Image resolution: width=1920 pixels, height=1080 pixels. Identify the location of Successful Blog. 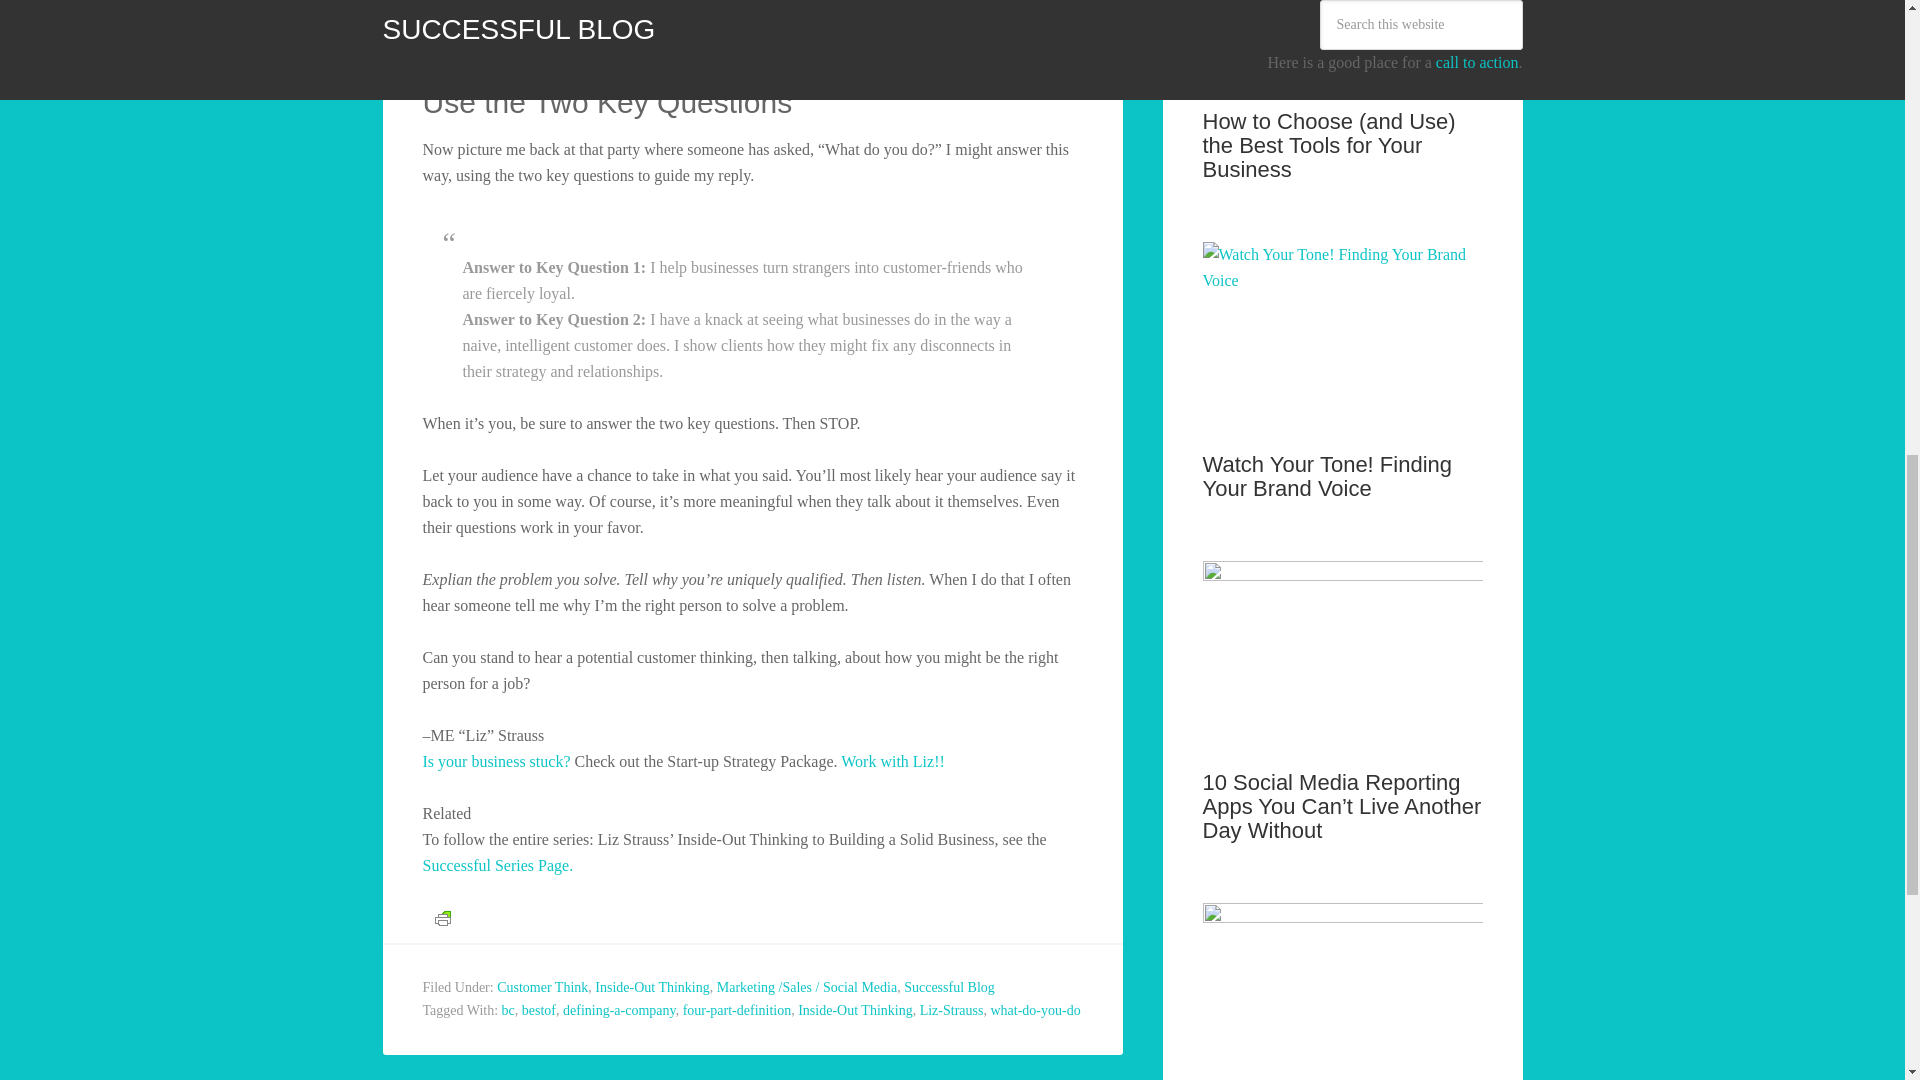
(949, 986).